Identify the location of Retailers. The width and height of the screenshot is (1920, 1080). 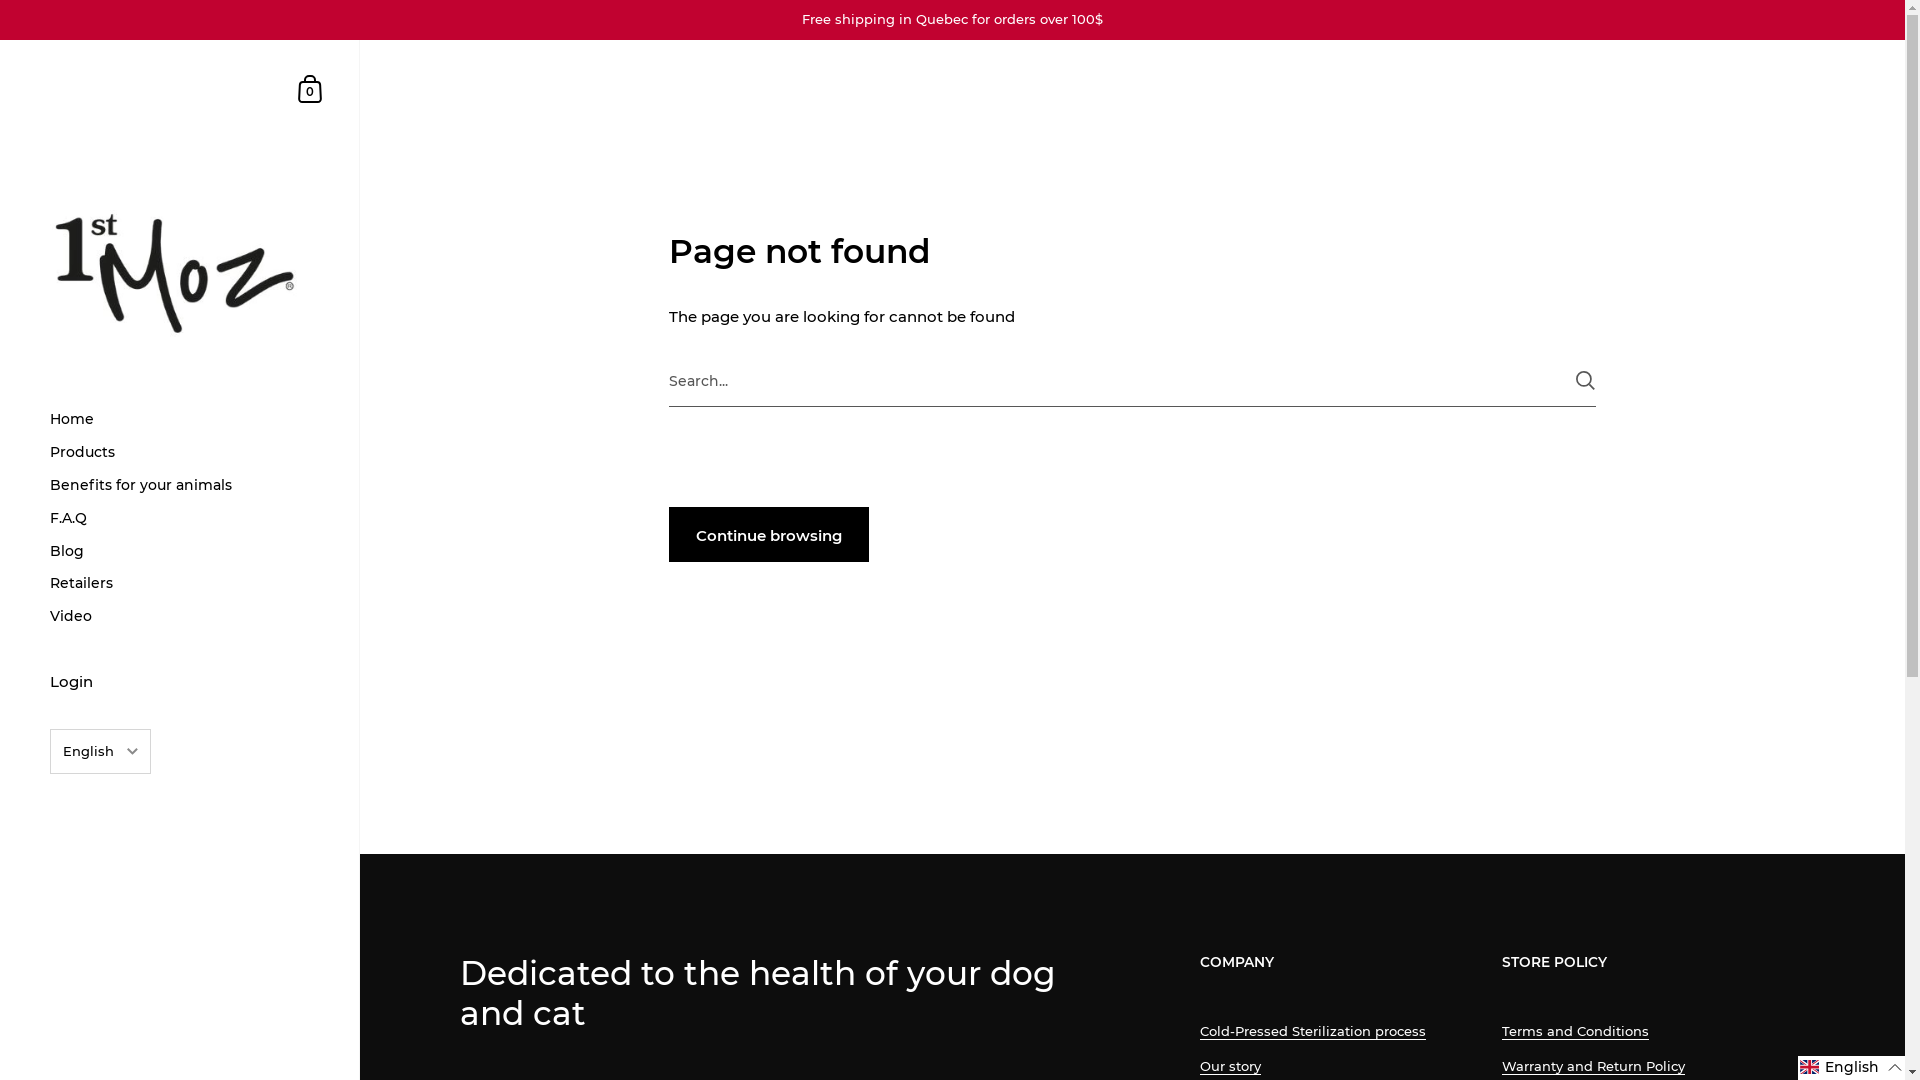
(180, 584).